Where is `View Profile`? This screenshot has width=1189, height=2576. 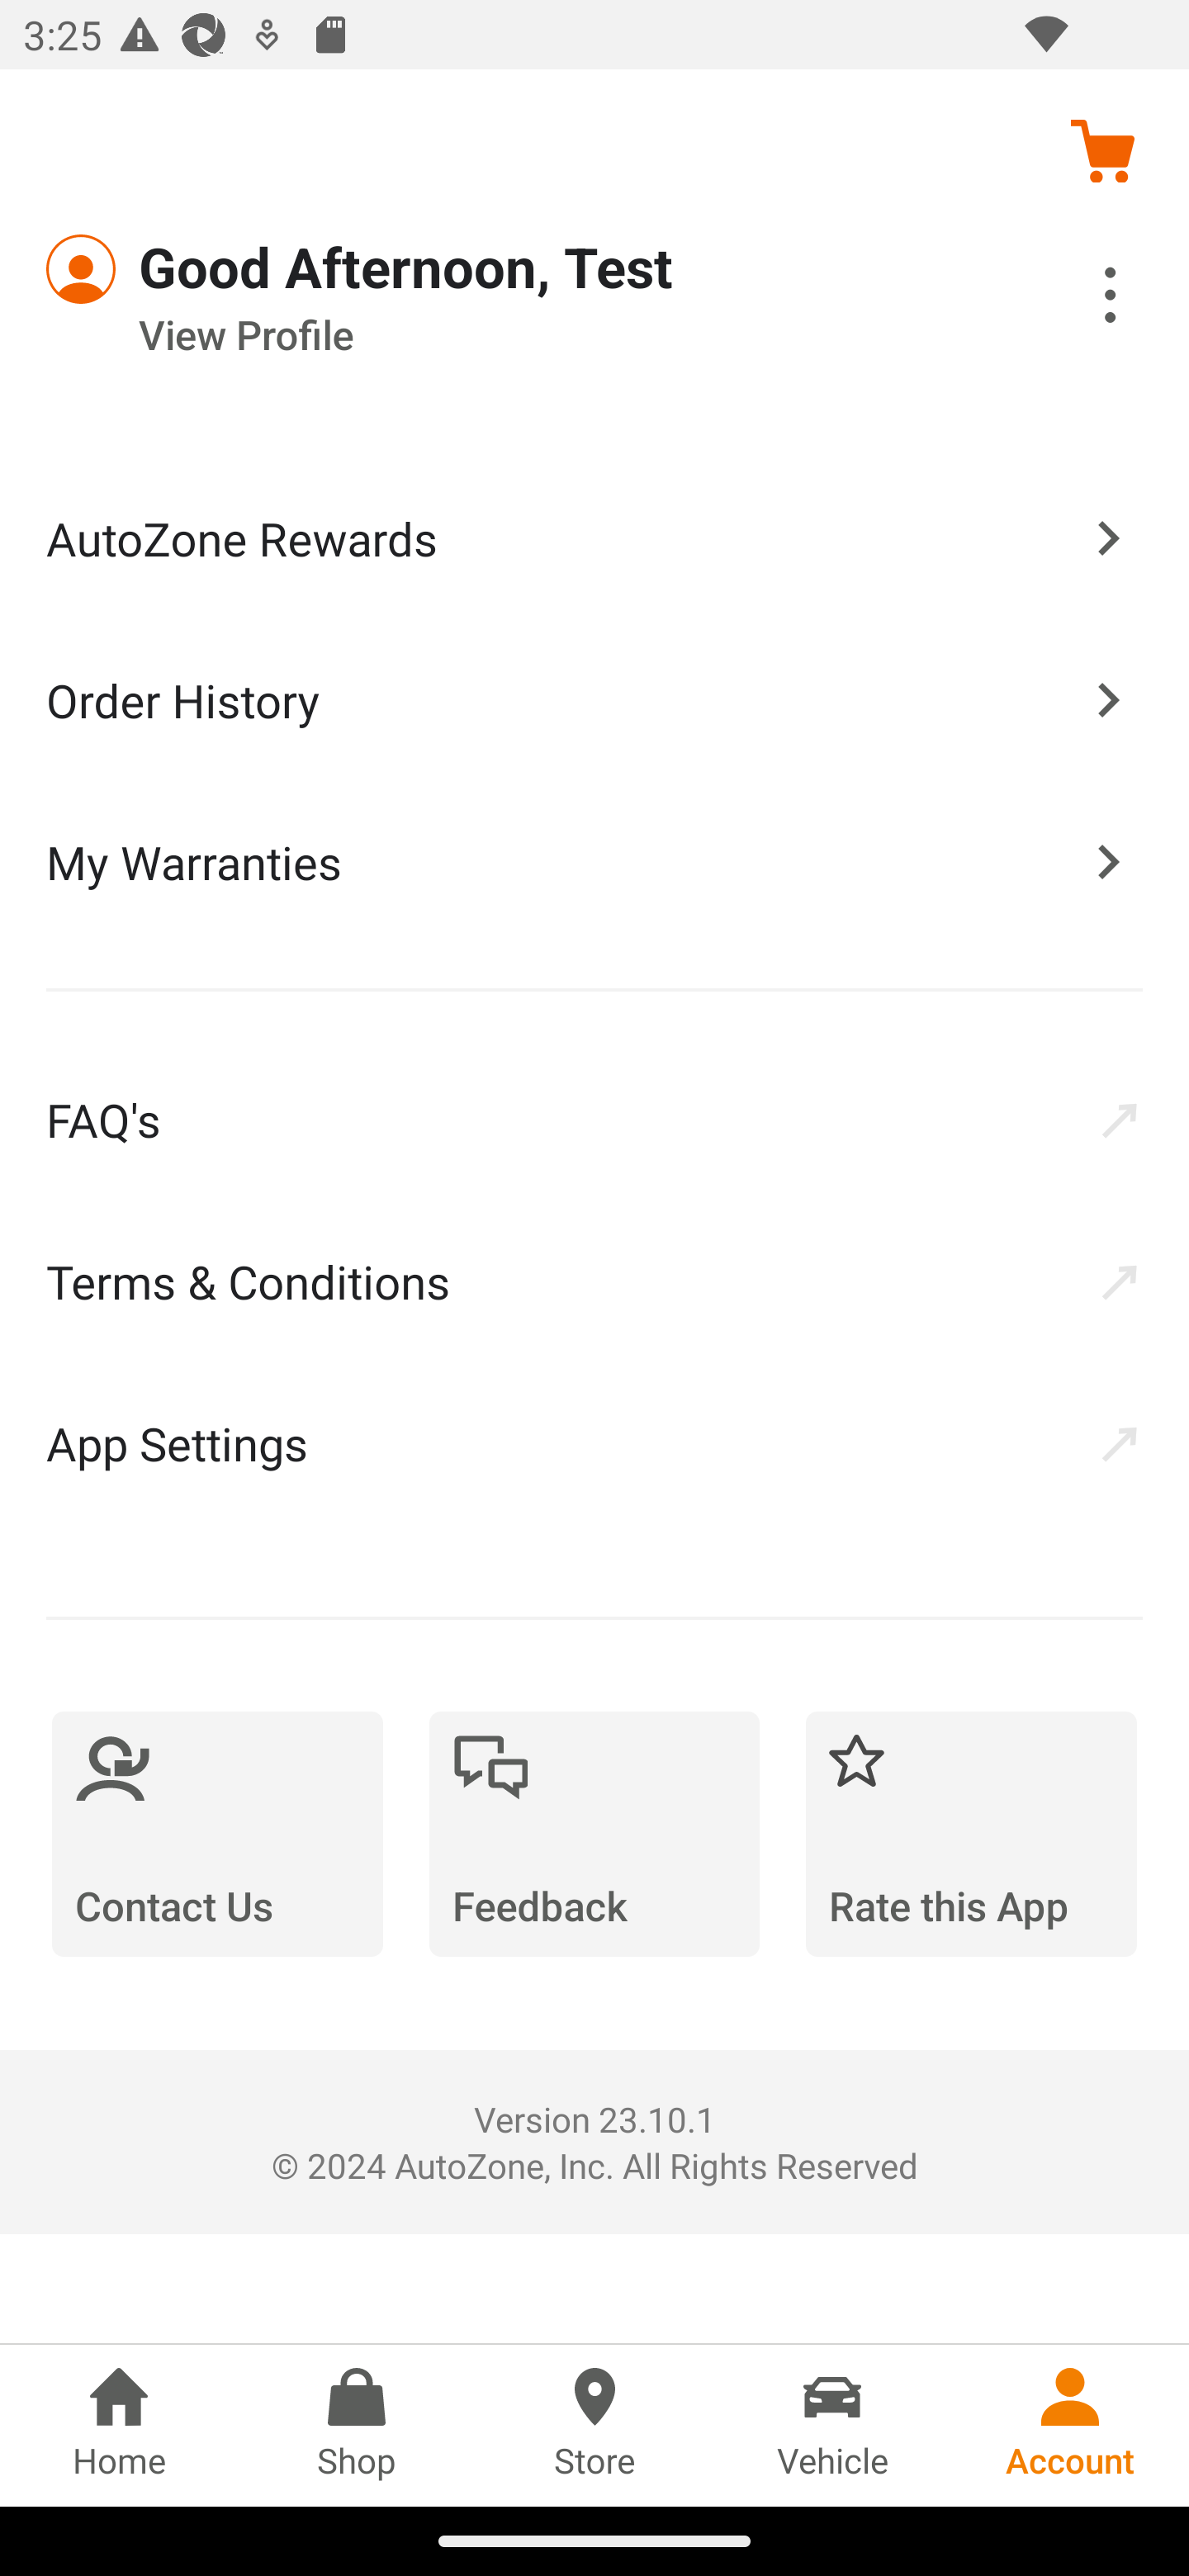
View Profile is located at coordinates (504, 335).